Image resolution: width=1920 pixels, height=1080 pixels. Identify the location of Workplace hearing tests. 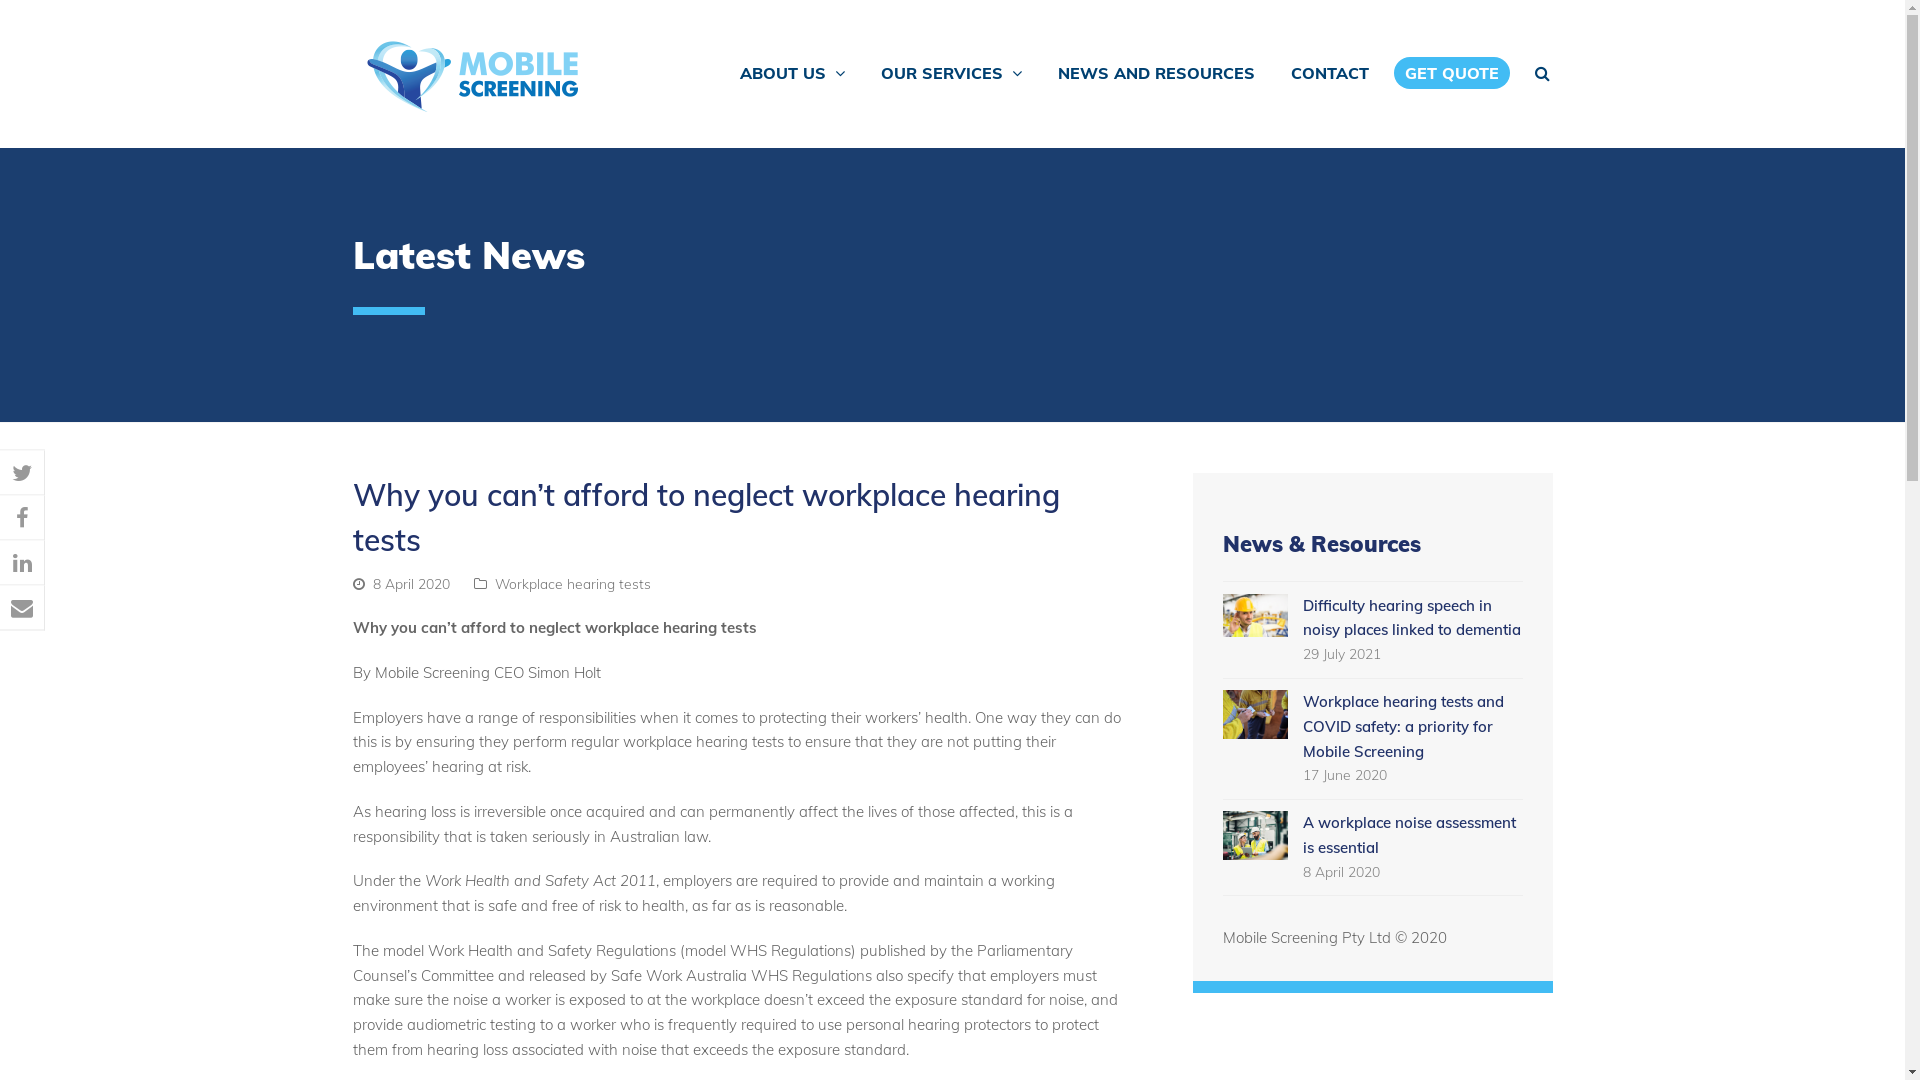
(572, 584).